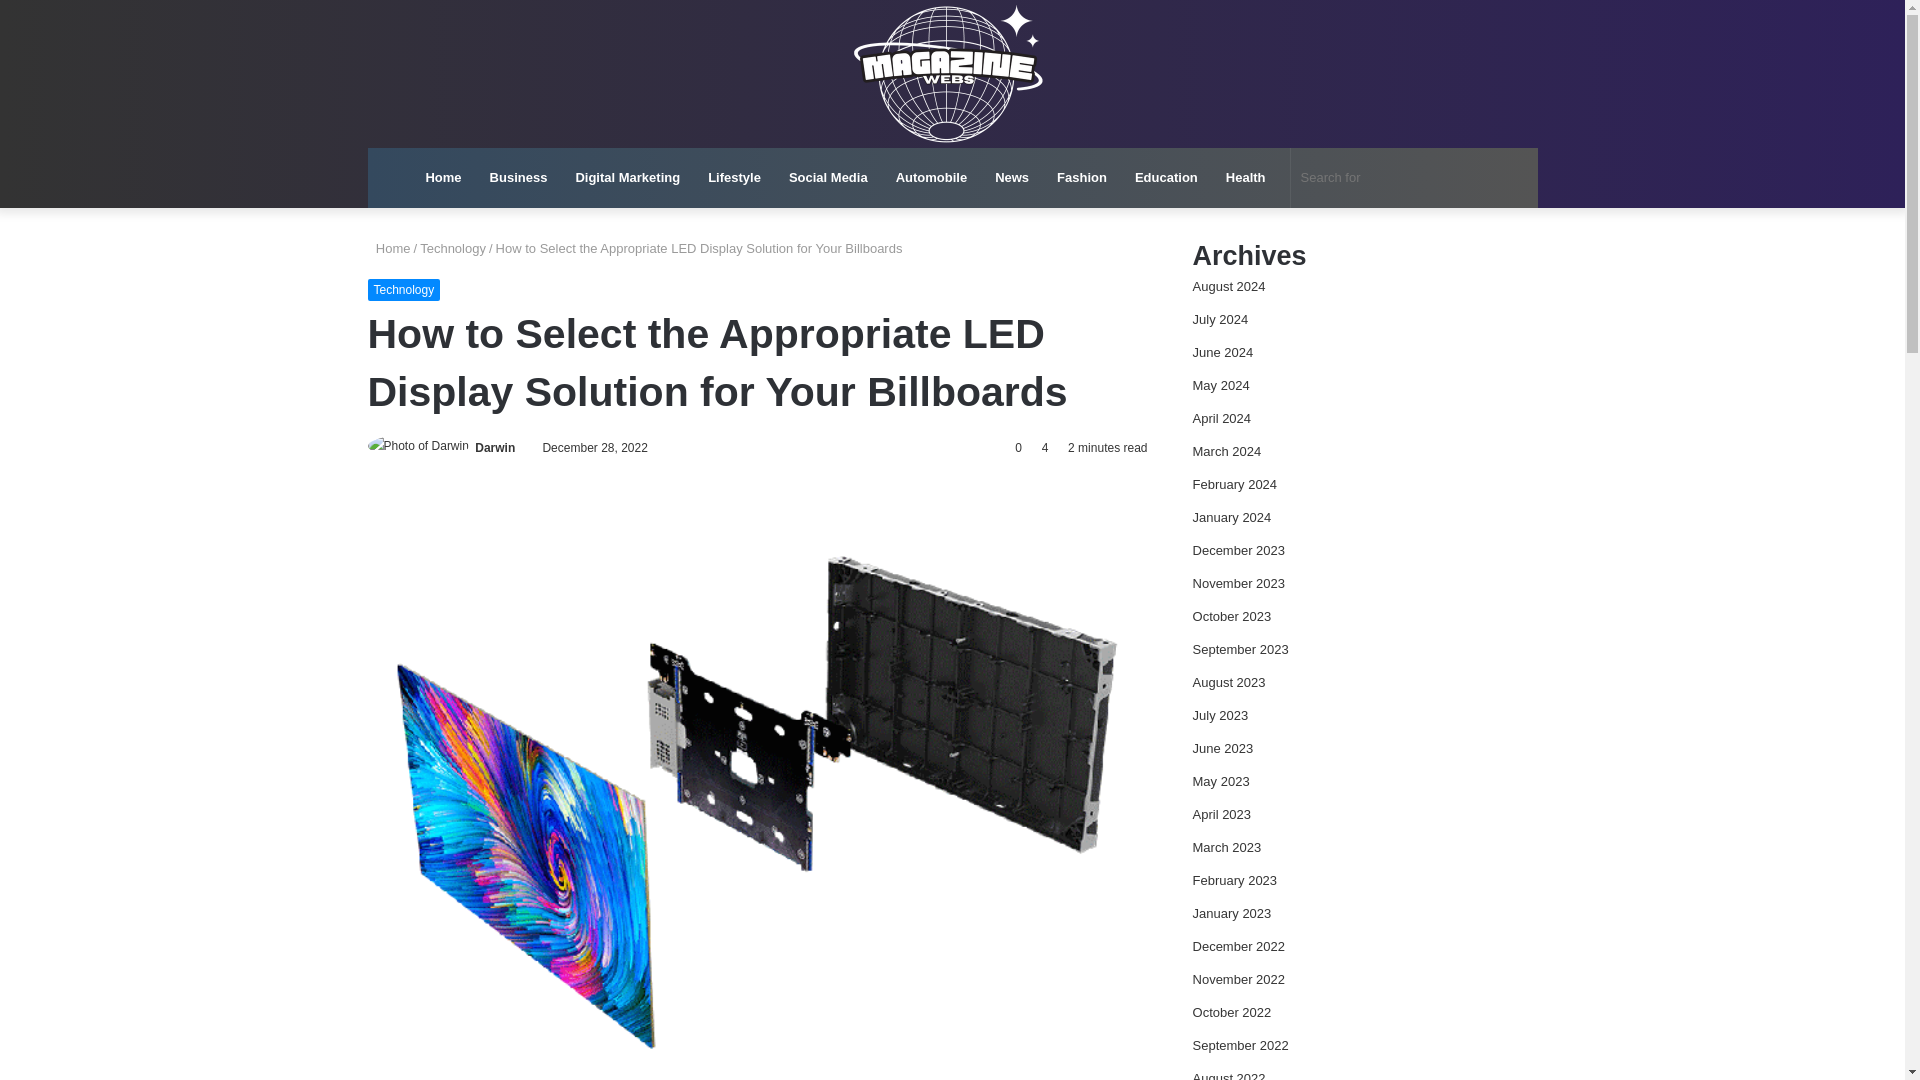  I want to click on Home, so click(442, 178).